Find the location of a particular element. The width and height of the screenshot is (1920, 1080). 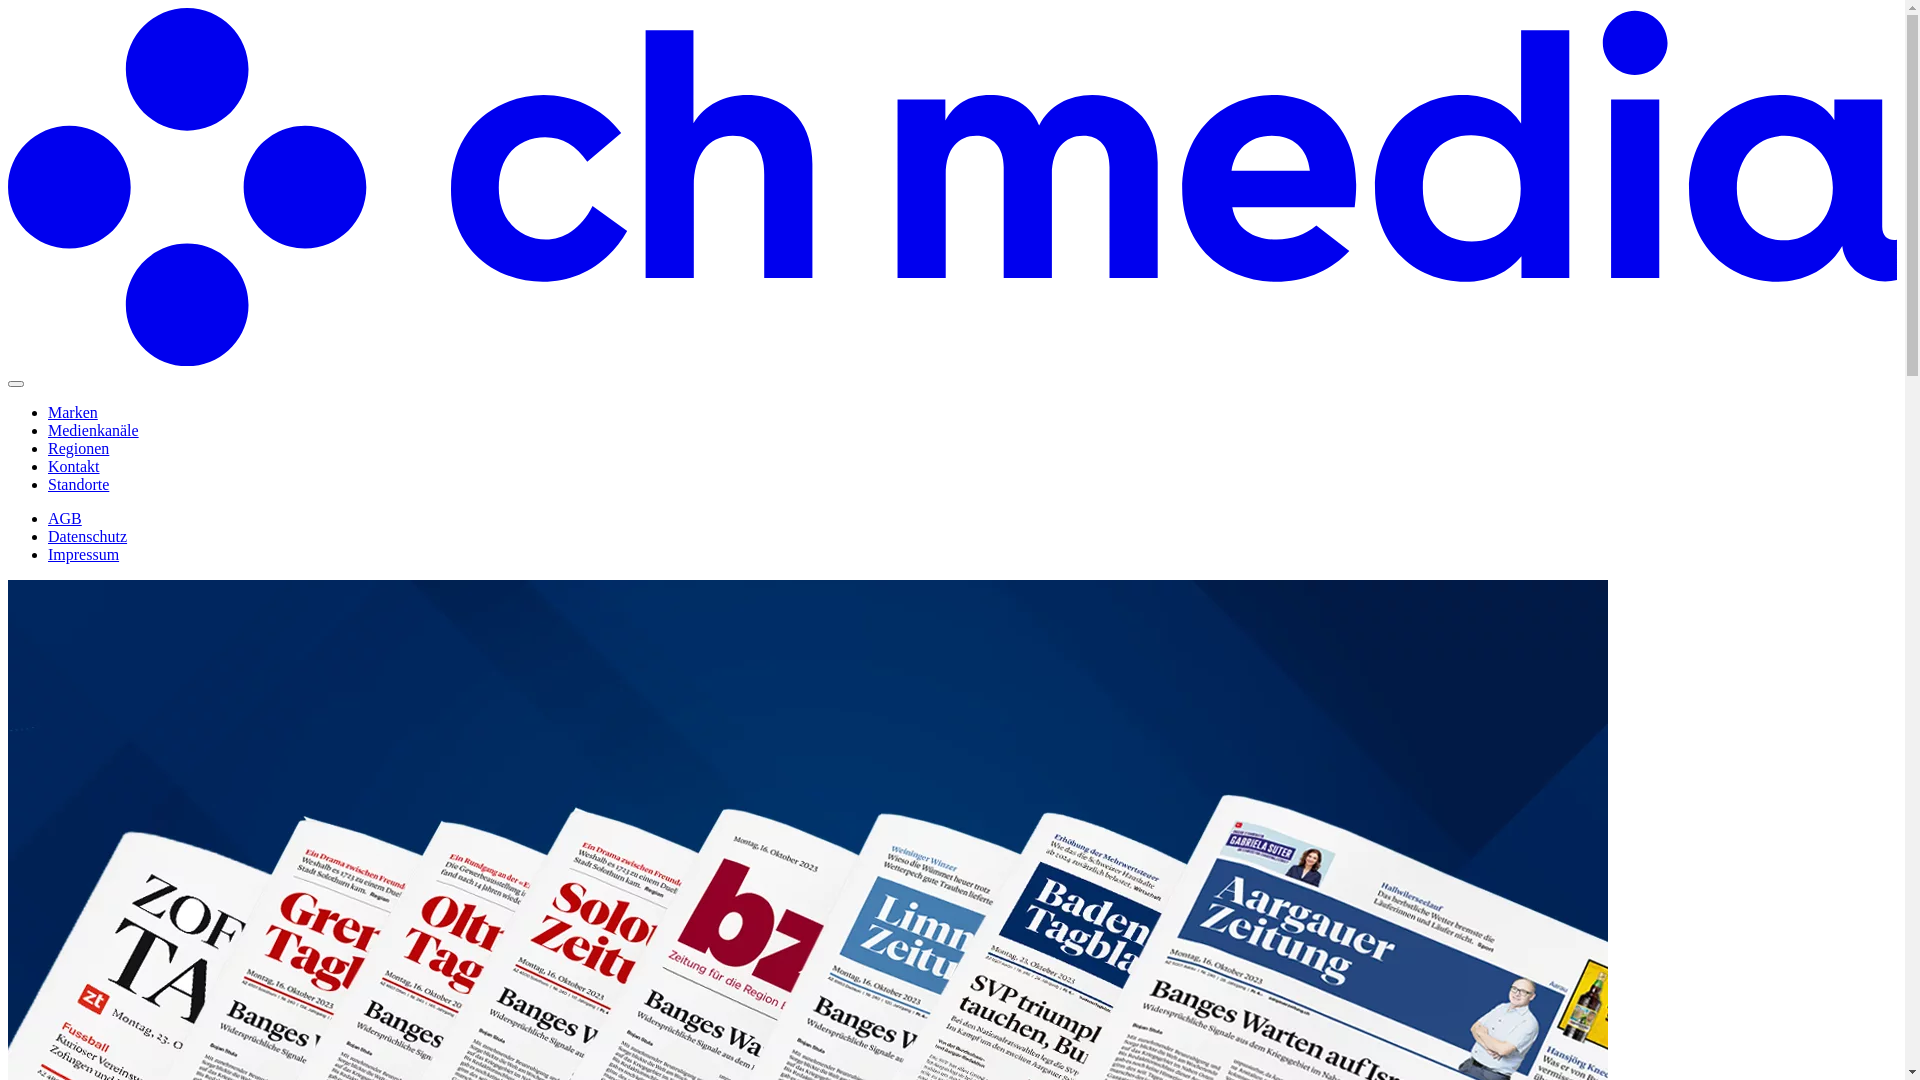

CH Media is located at coordinates (952, 360).